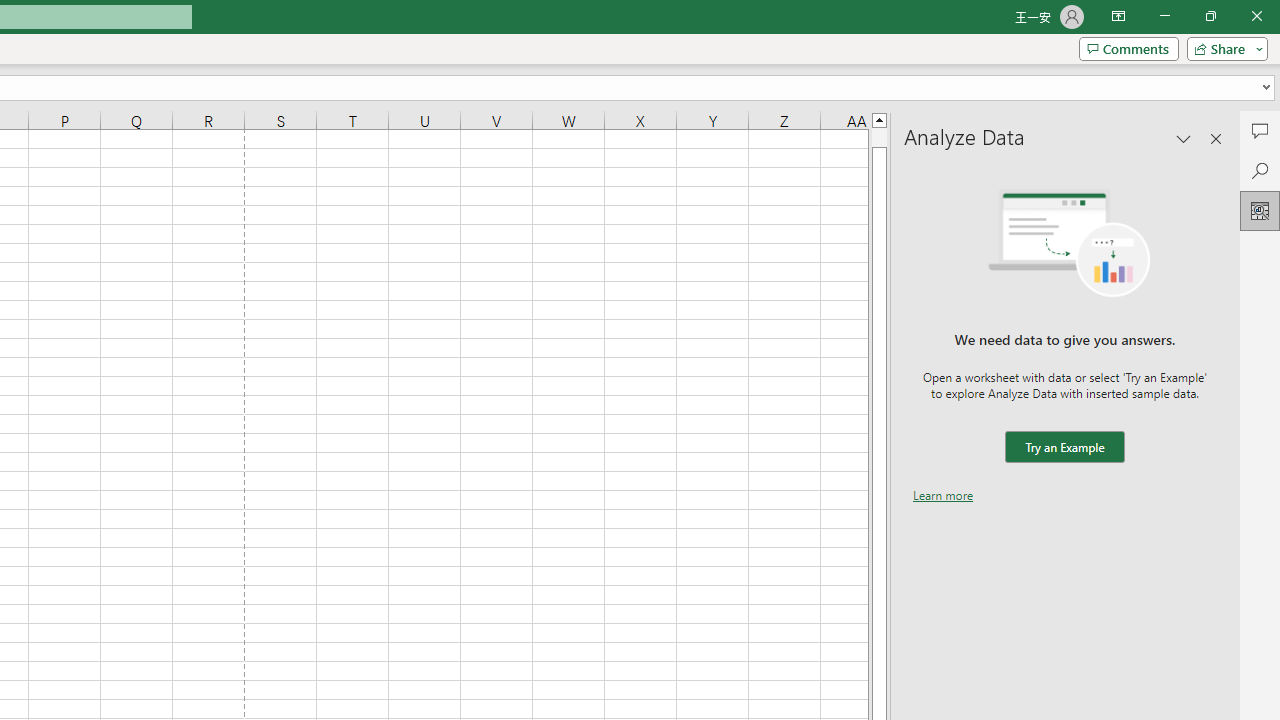 This screenshot has height=720, width=1280. I want to click on We need data to give you answers. Try an Example, so click(1064, 447).